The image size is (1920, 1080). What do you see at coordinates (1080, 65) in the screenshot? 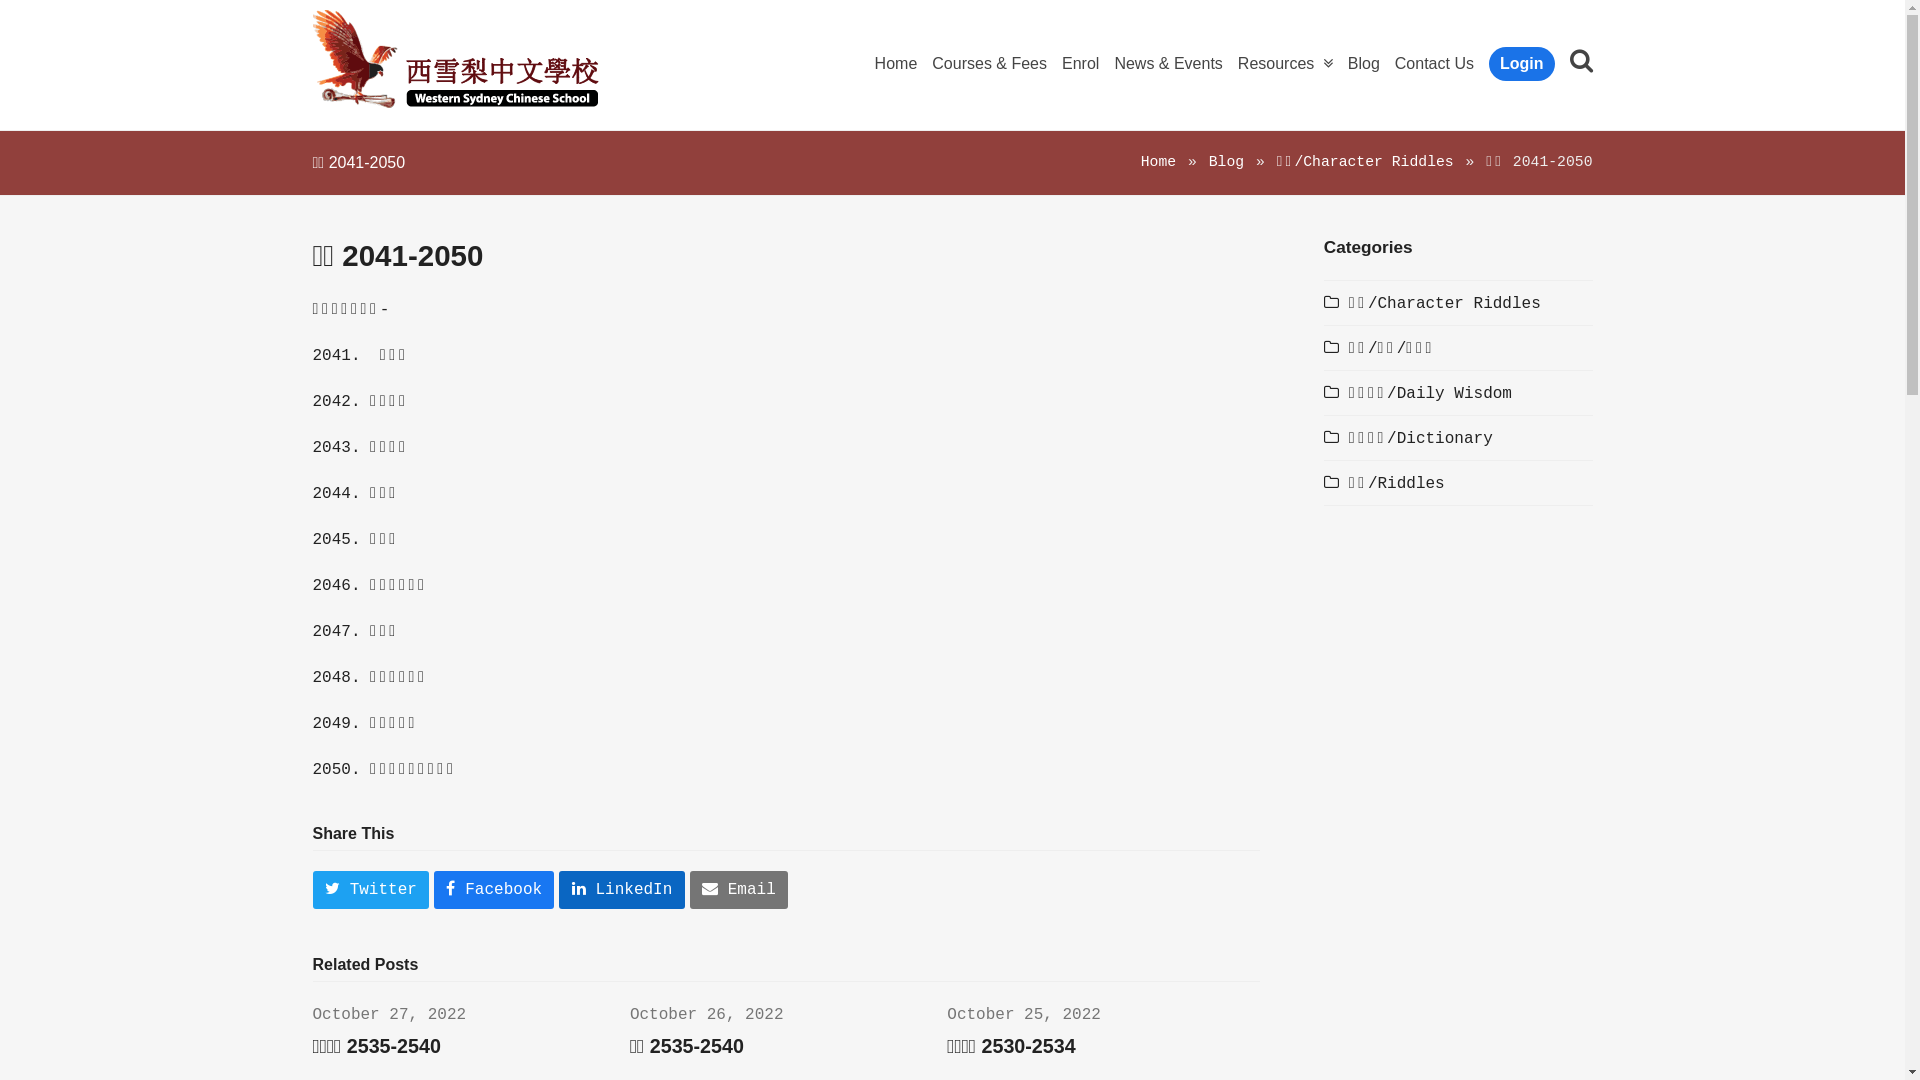
I see `Enrol` at bounding box center [1080, 65].